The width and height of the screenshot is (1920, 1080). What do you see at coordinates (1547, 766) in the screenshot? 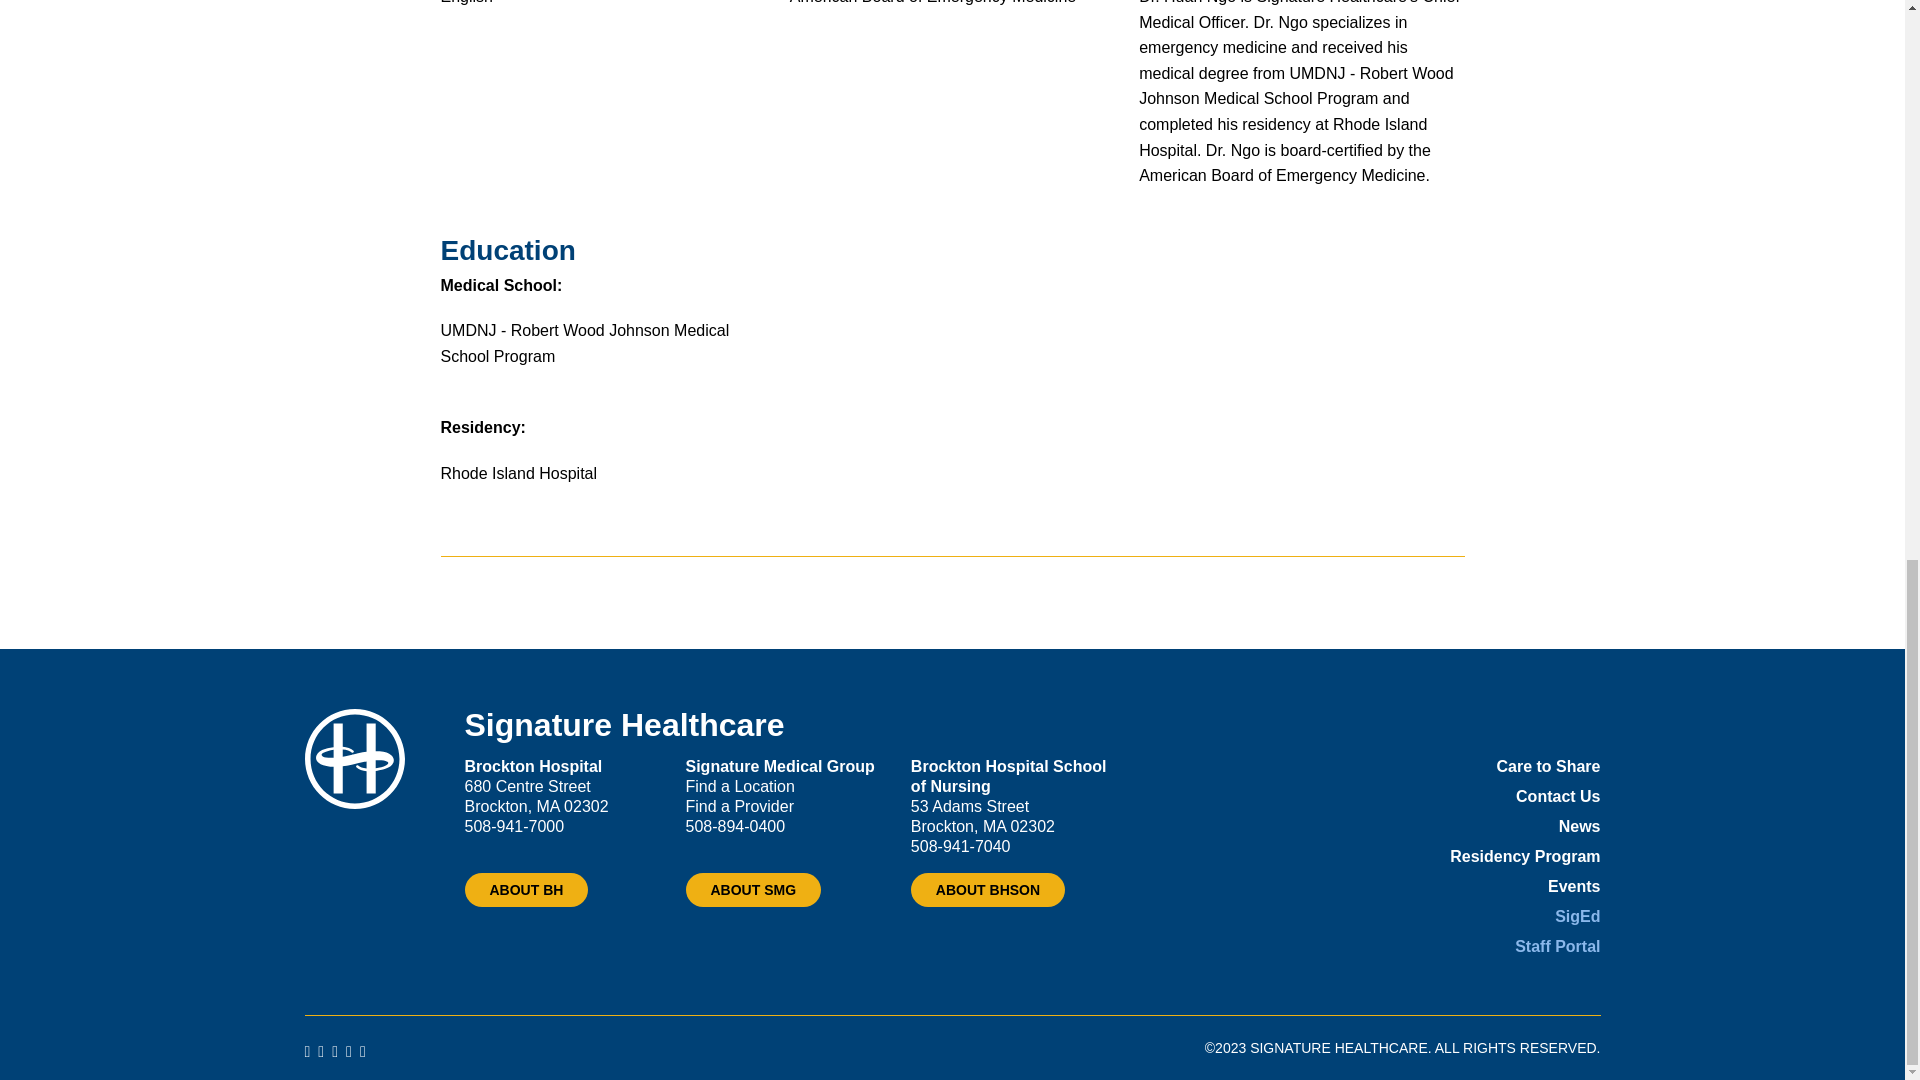
I see `Care to Share` at bounding box center [1547, 766].